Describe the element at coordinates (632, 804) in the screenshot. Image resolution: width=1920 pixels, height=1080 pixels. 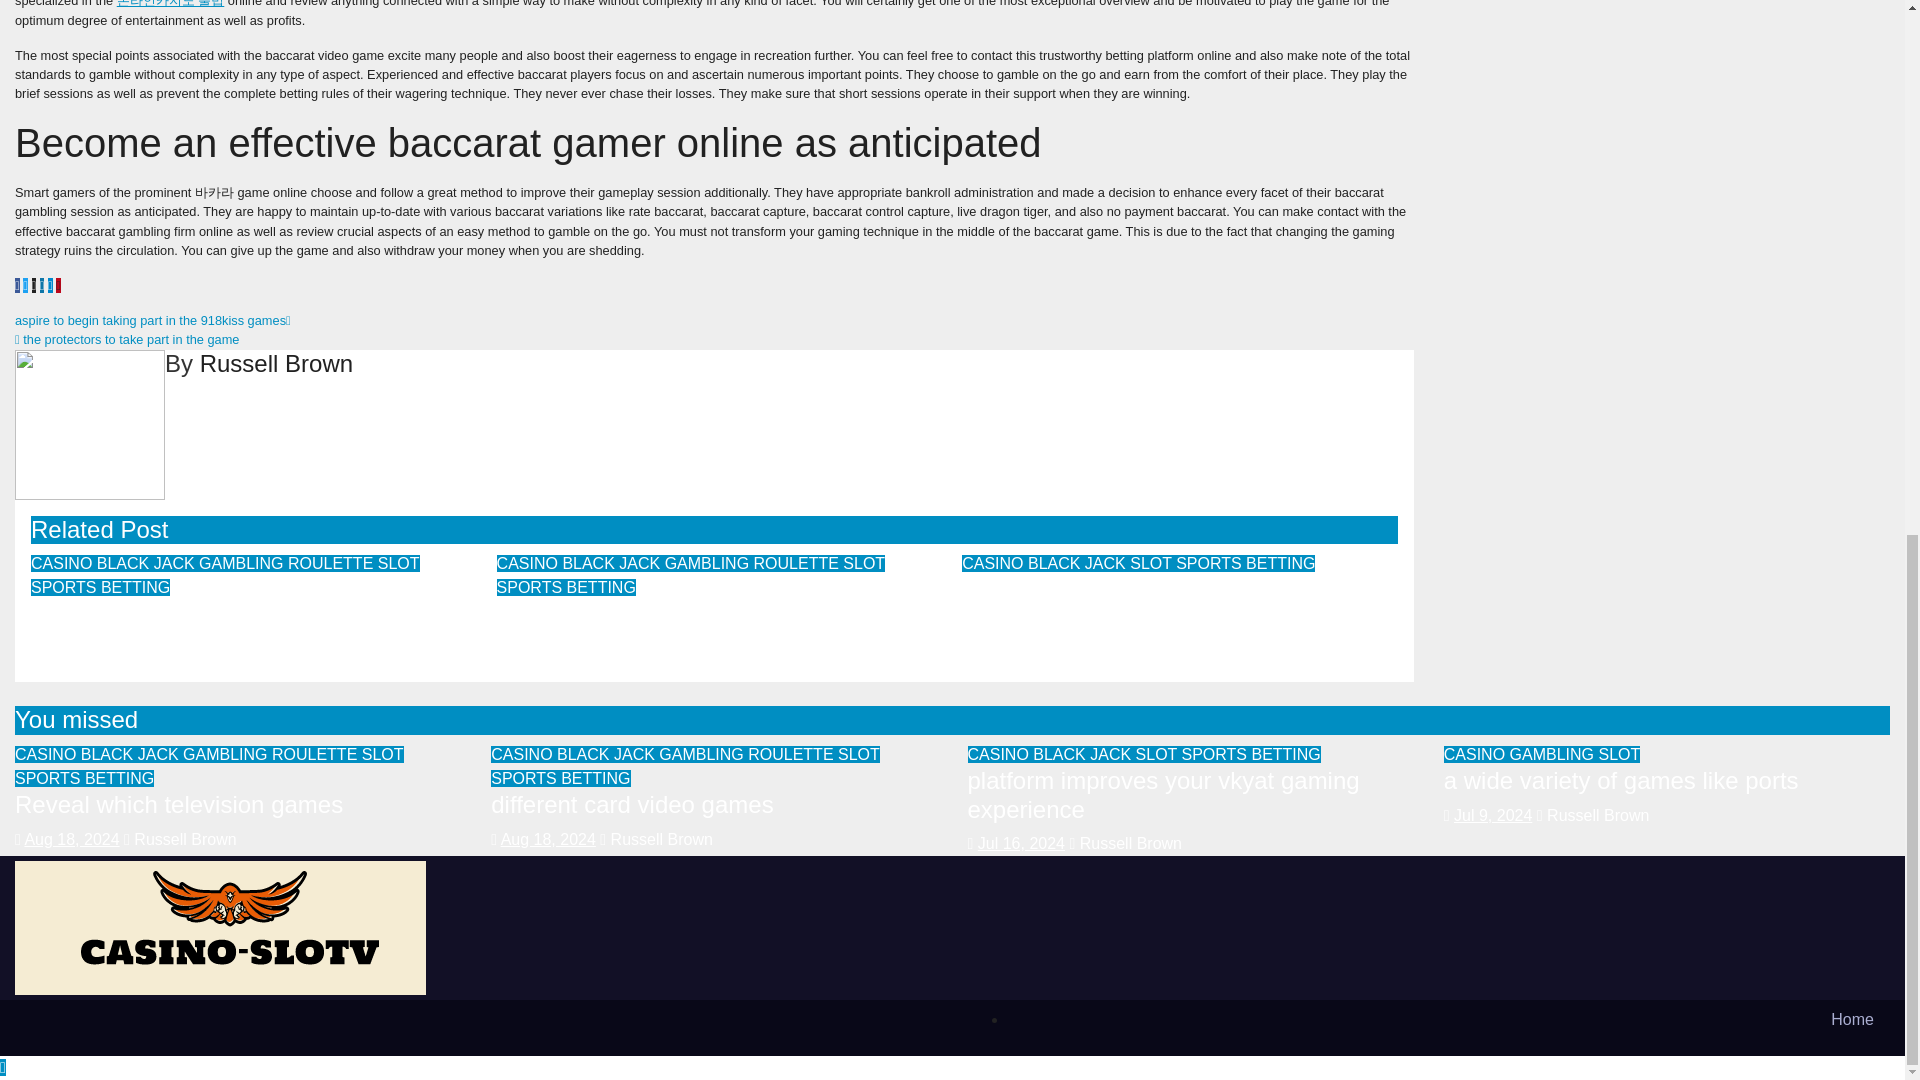
I see `Permalink to: different card video games` at that location.